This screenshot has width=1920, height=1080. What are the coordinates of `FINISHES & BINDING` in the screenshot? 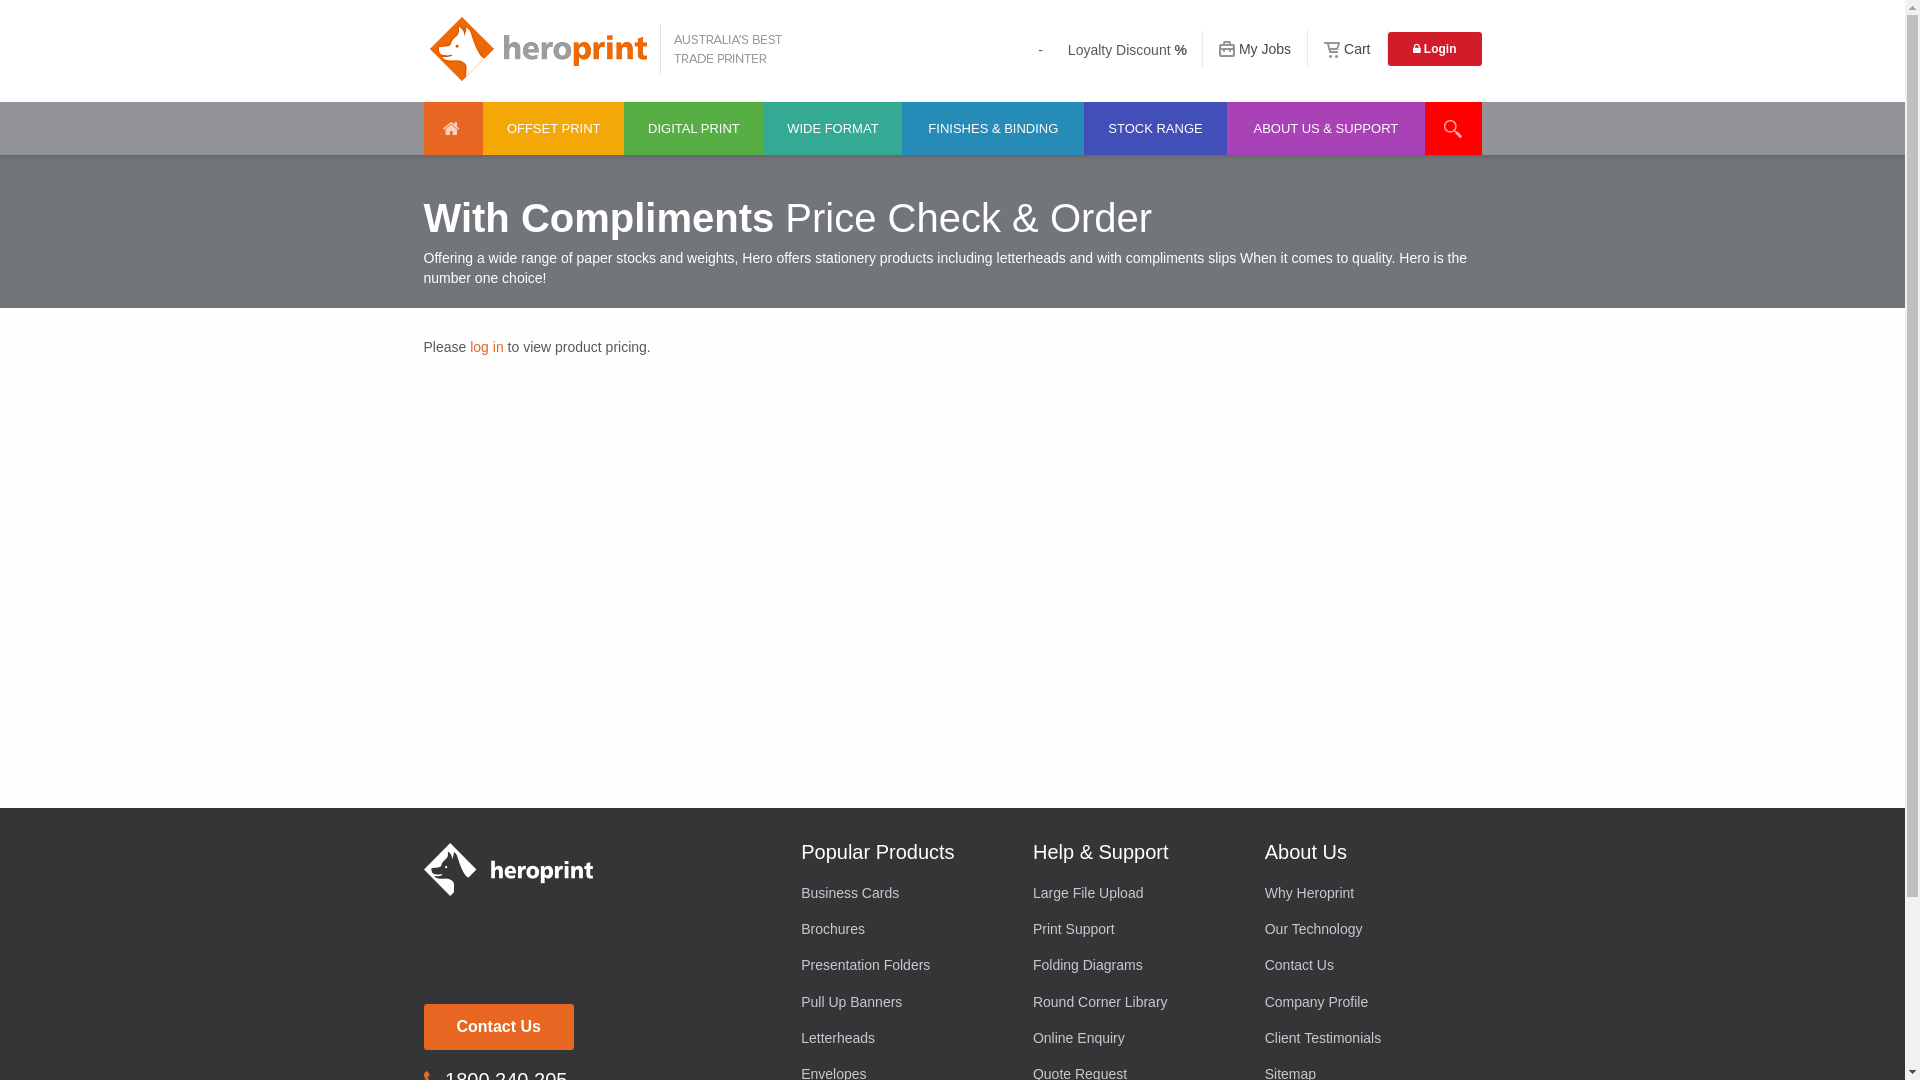 It's located at (993, 128).